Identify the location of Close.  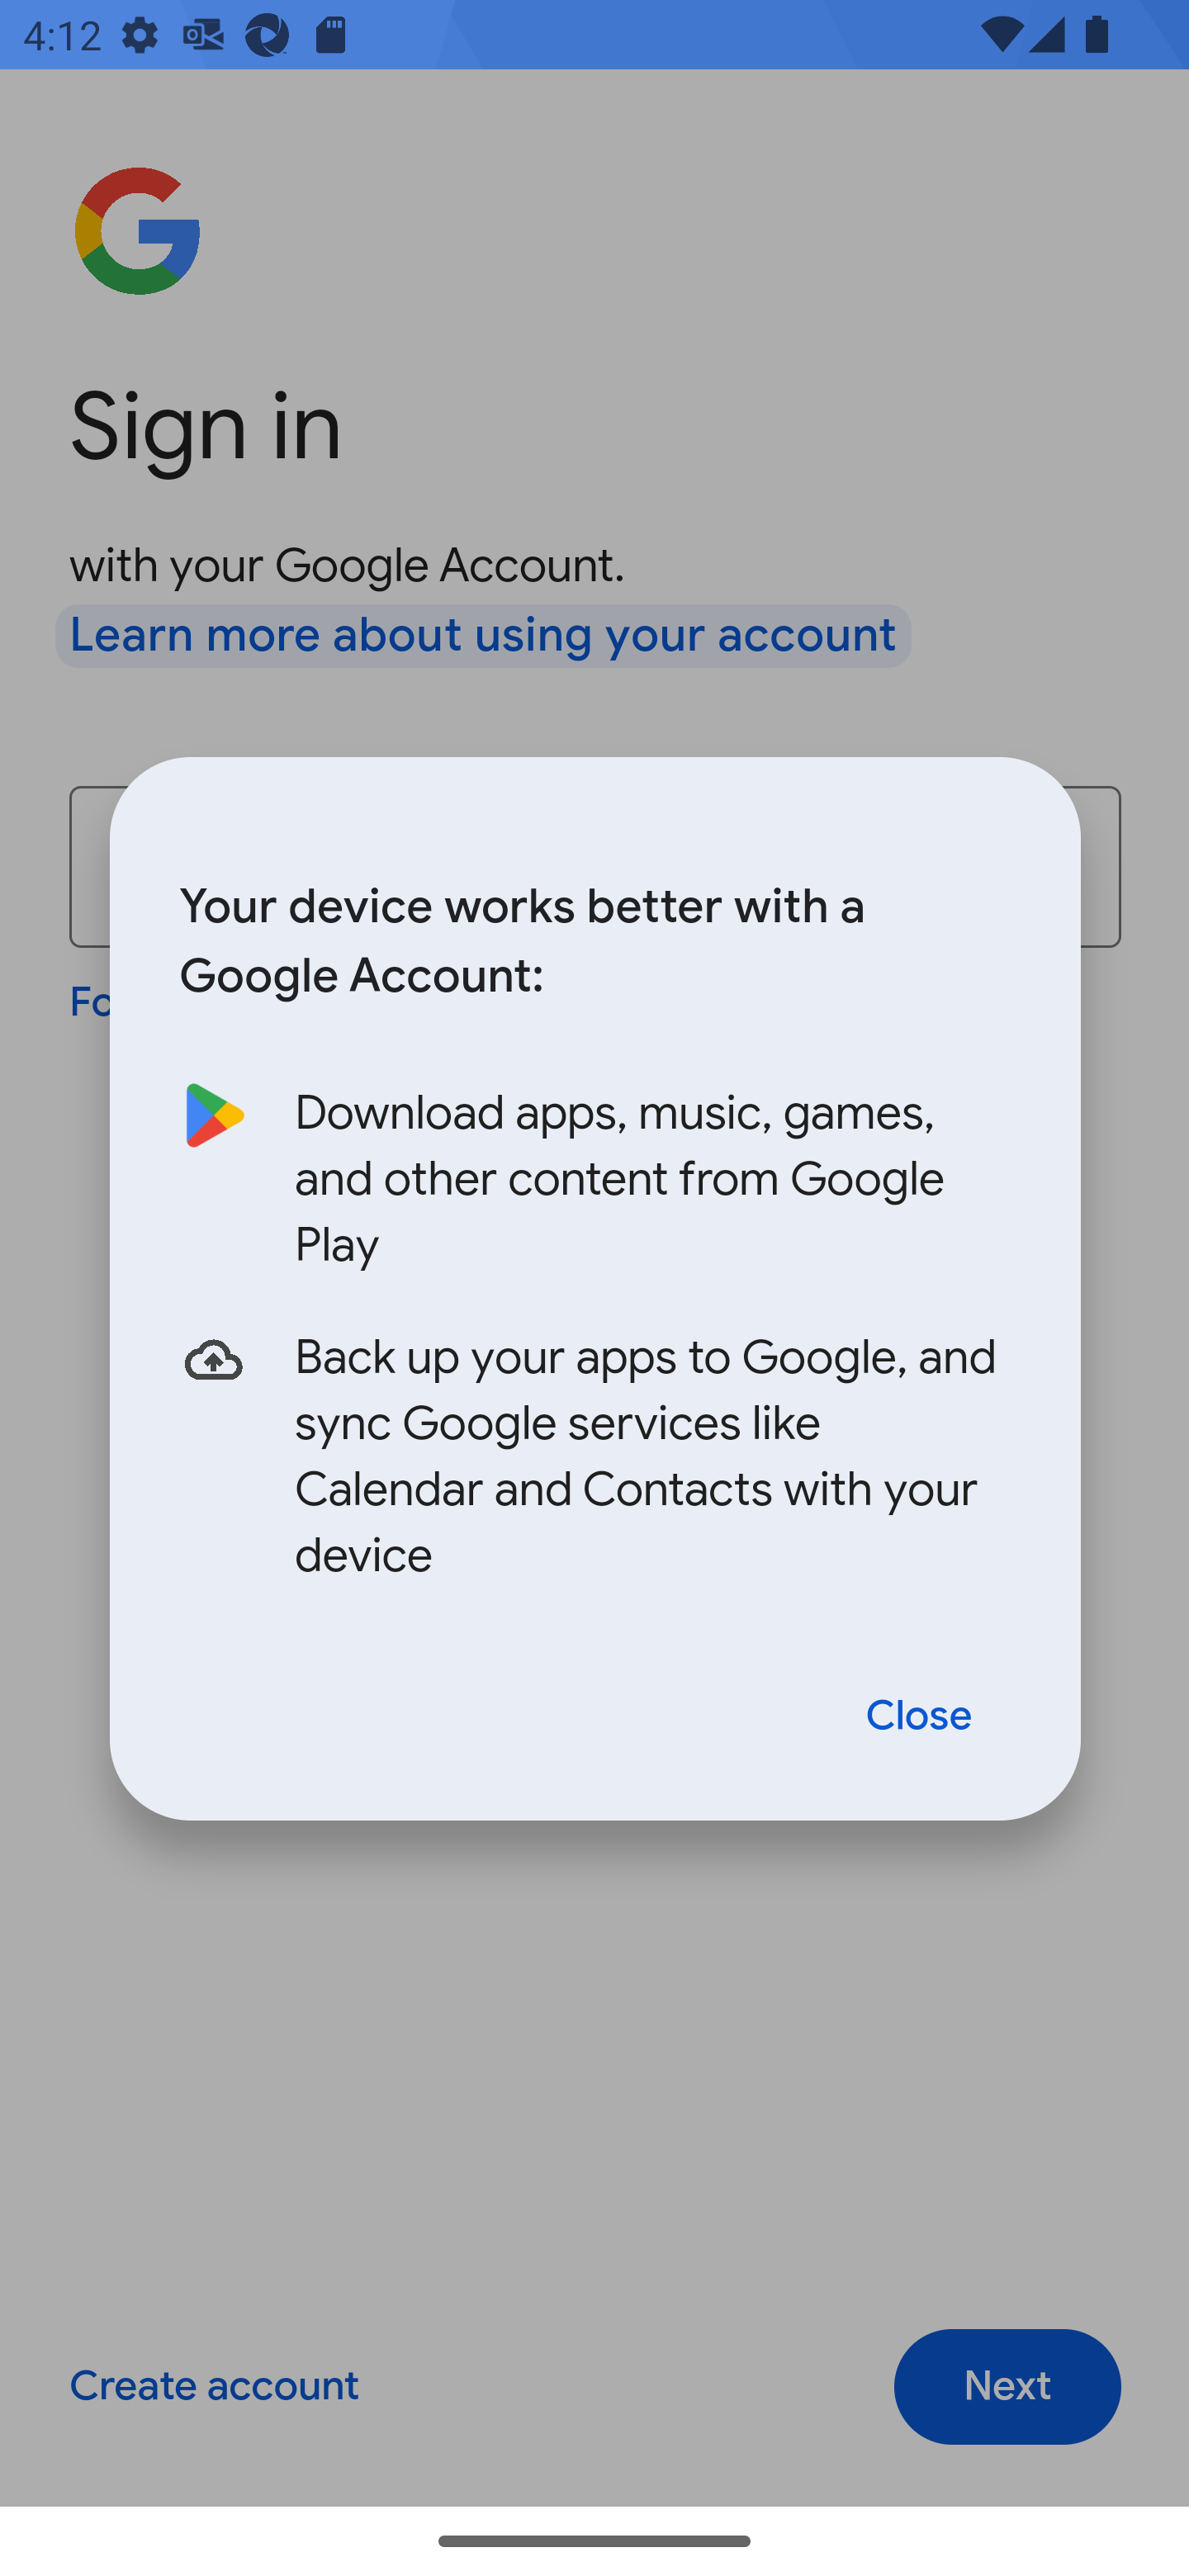
(920, 1717).